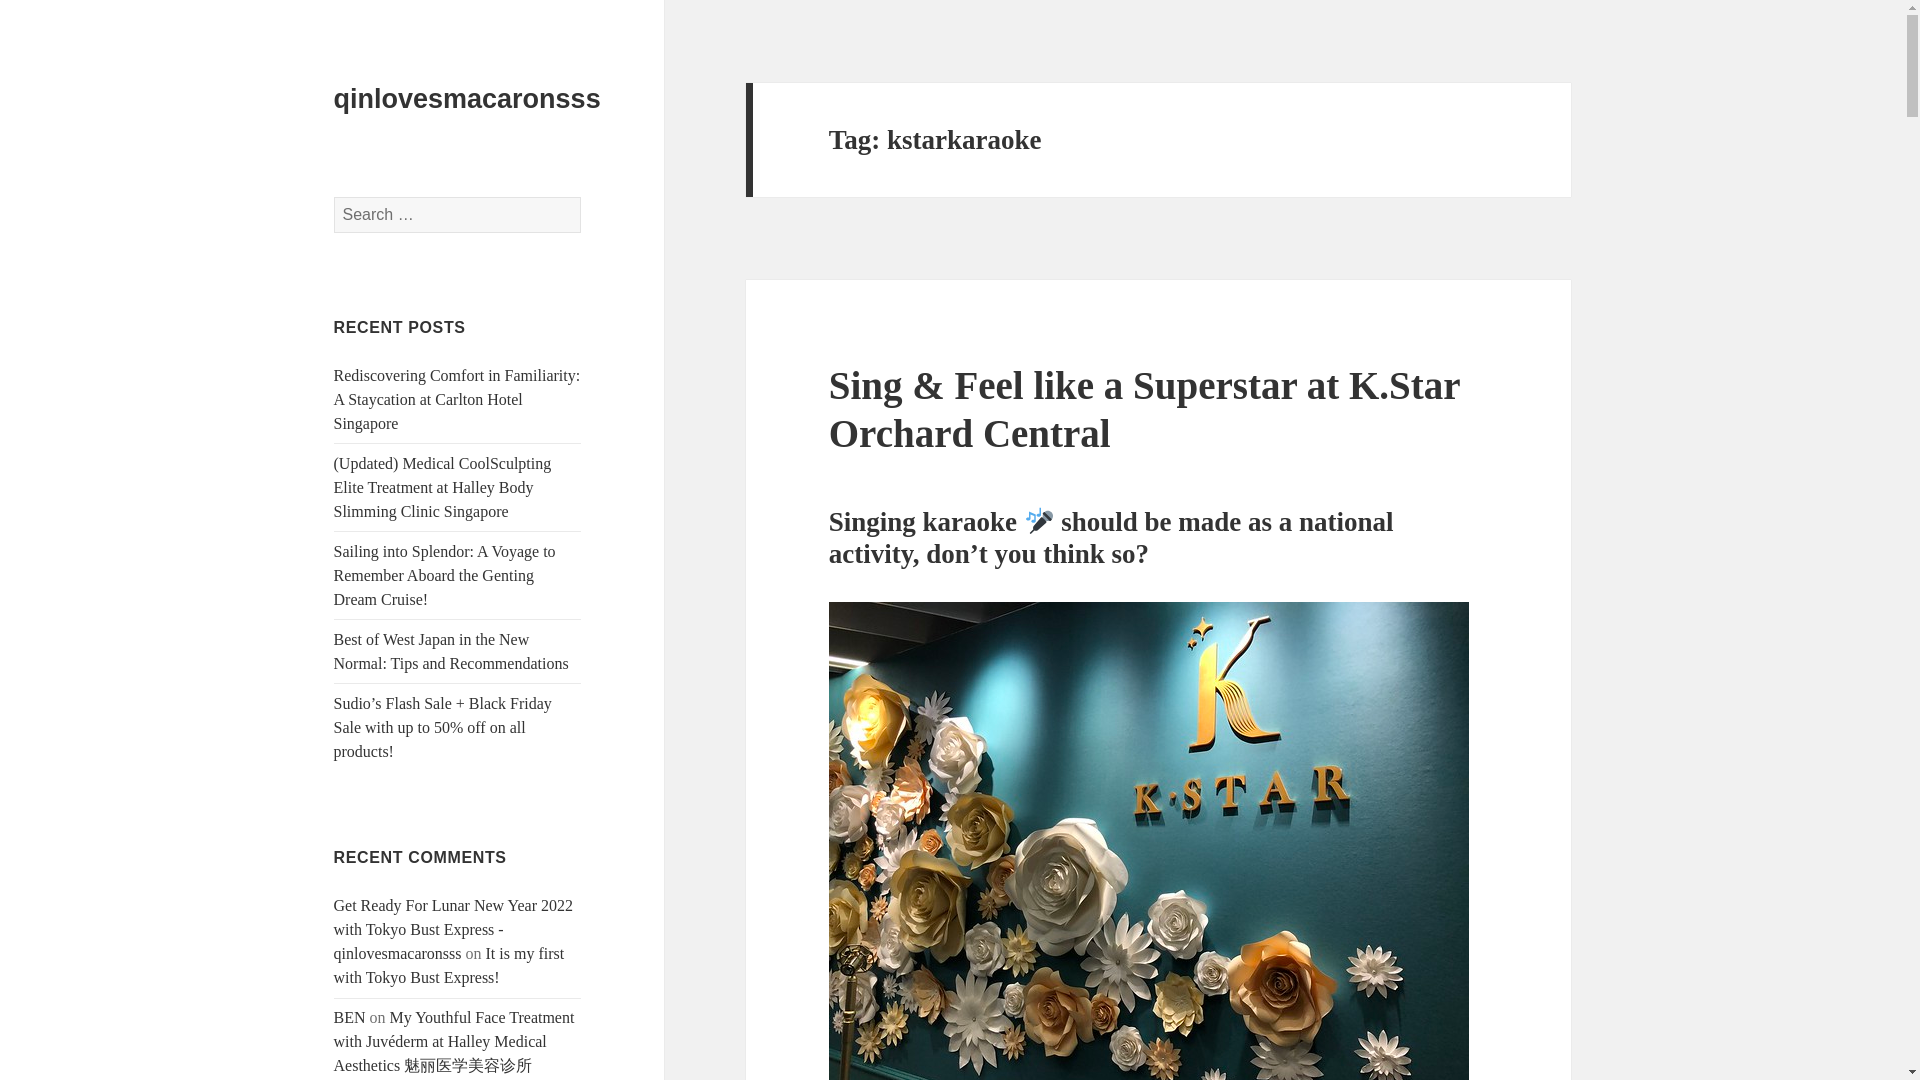 The image size is (1920, 1080). I want to click on BEN, so click(350, 1017).